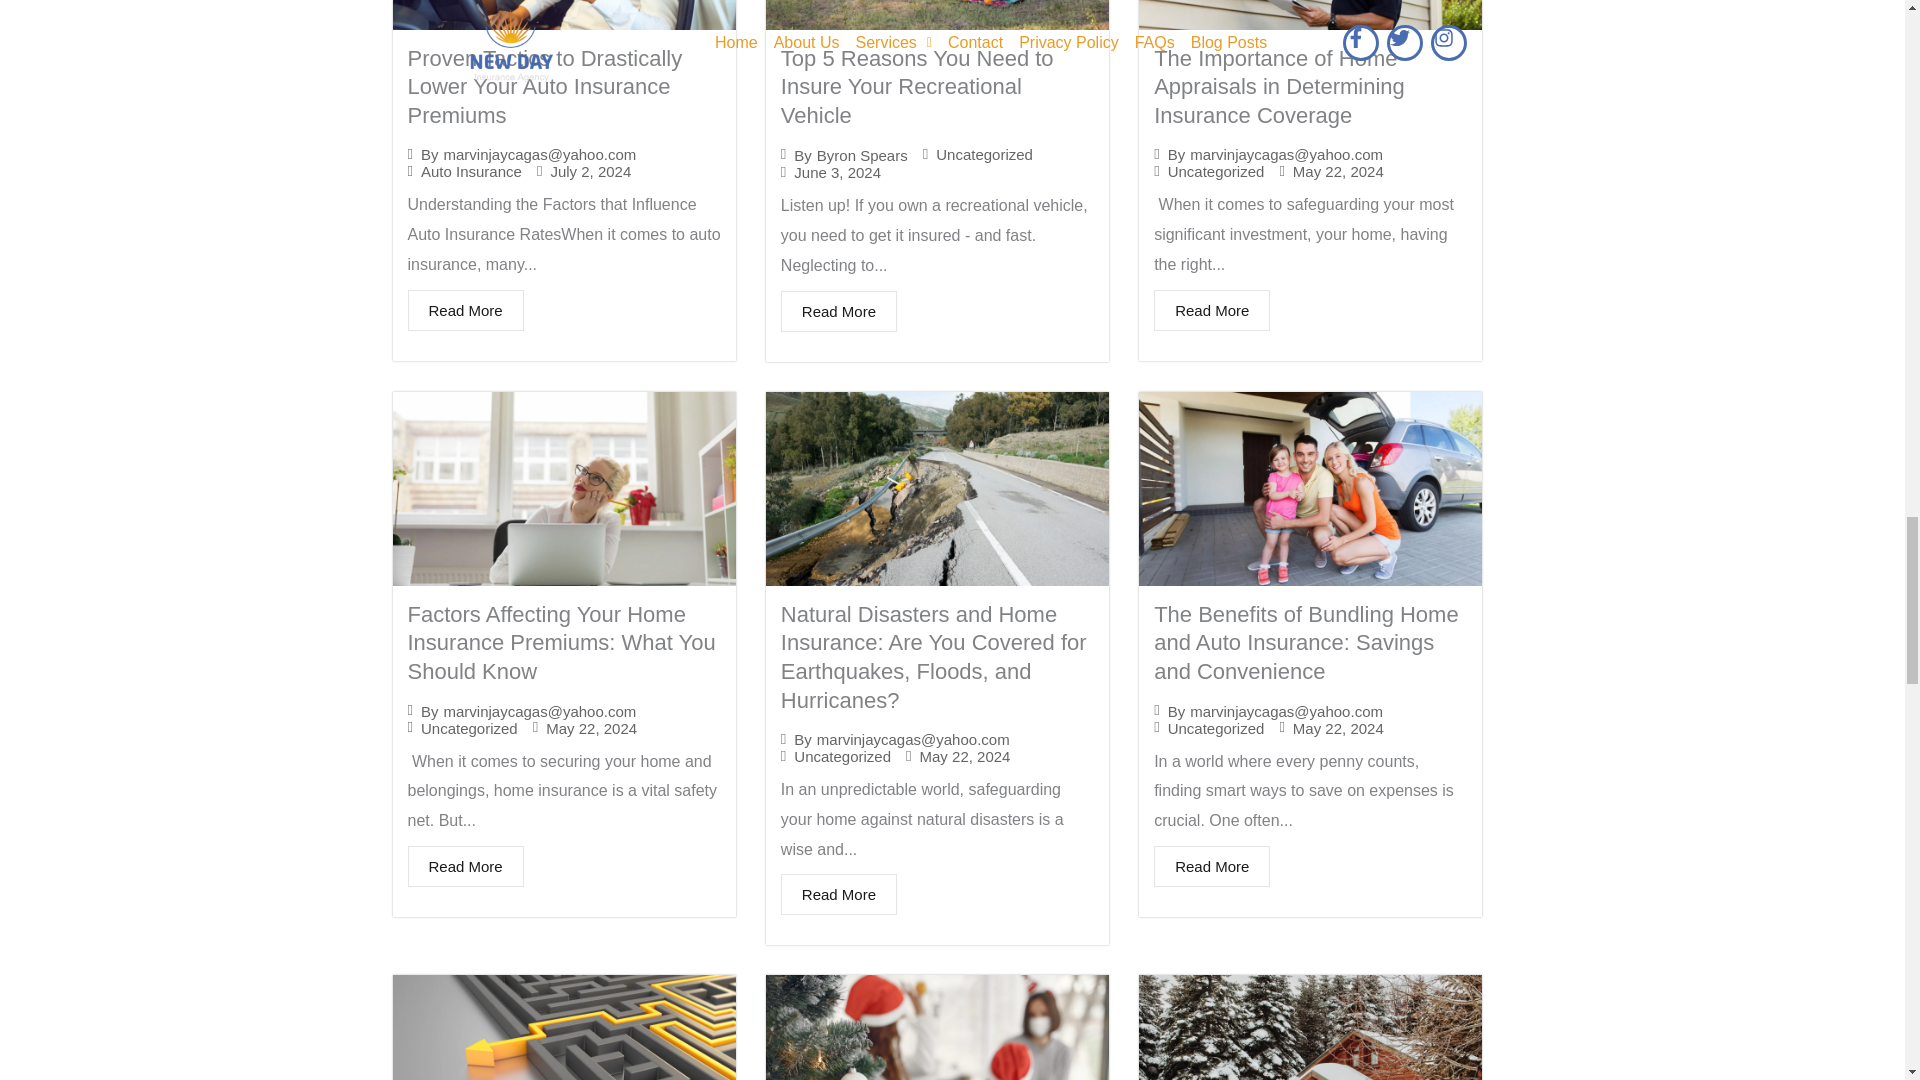  I want to click on Auto Insurance, so click(471, 172).